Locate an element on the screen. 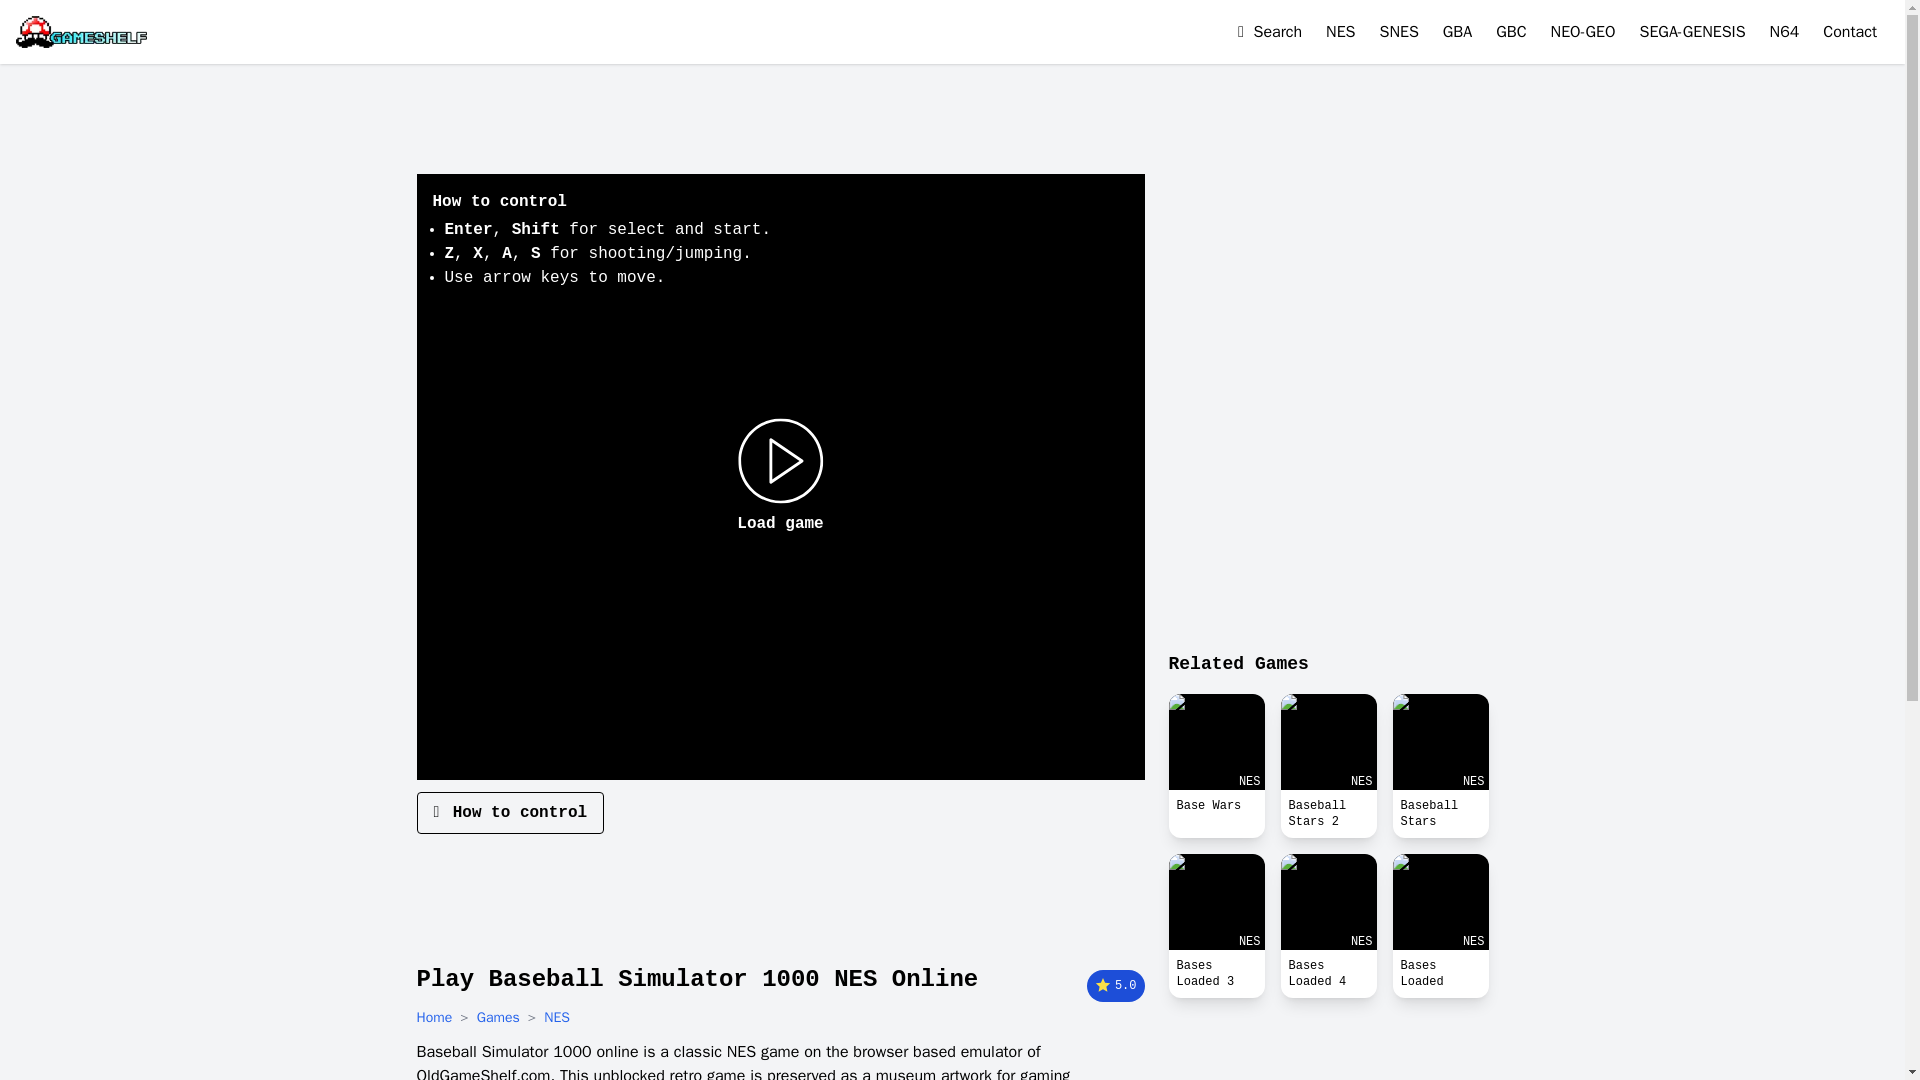 This screenshot has width=1920, height=1080. Baseball Stars is located at coordinates (1440, 814).